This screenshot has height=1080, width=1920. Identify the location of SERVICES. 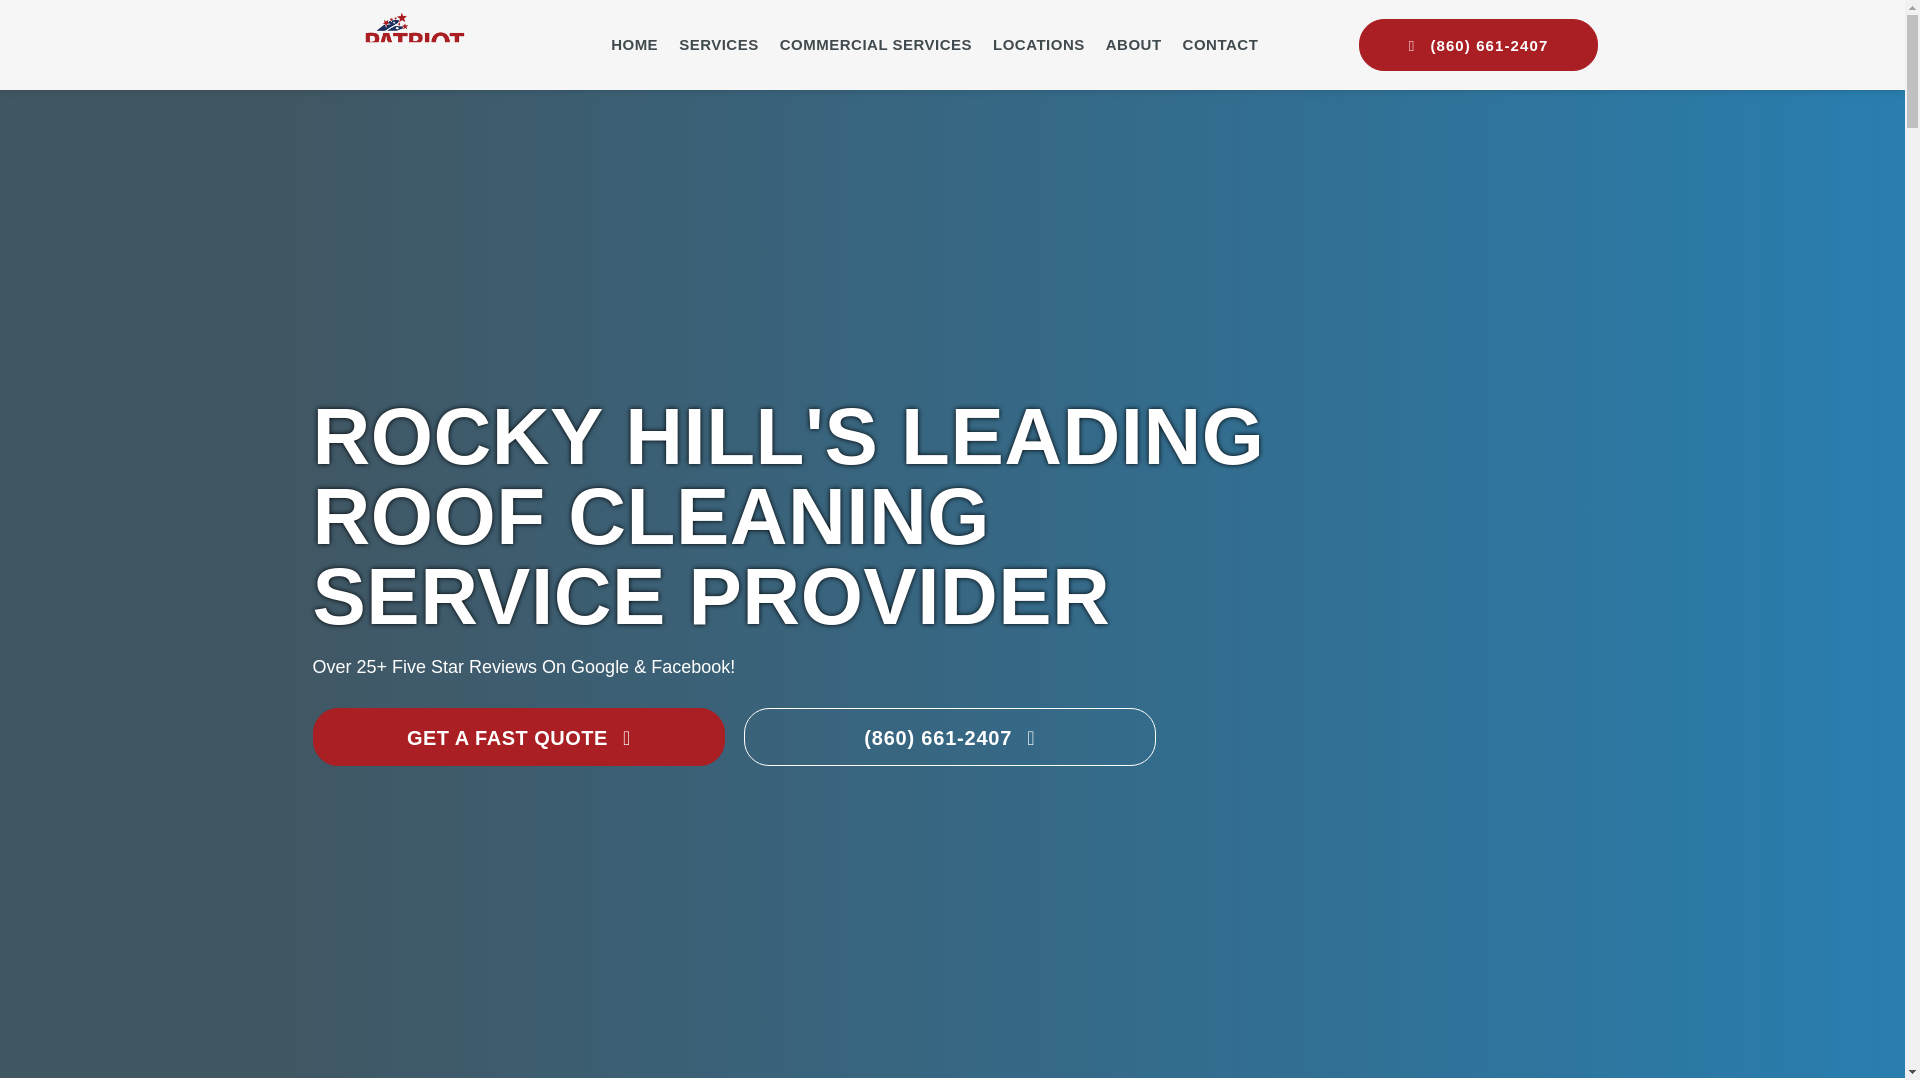
(718, 44).